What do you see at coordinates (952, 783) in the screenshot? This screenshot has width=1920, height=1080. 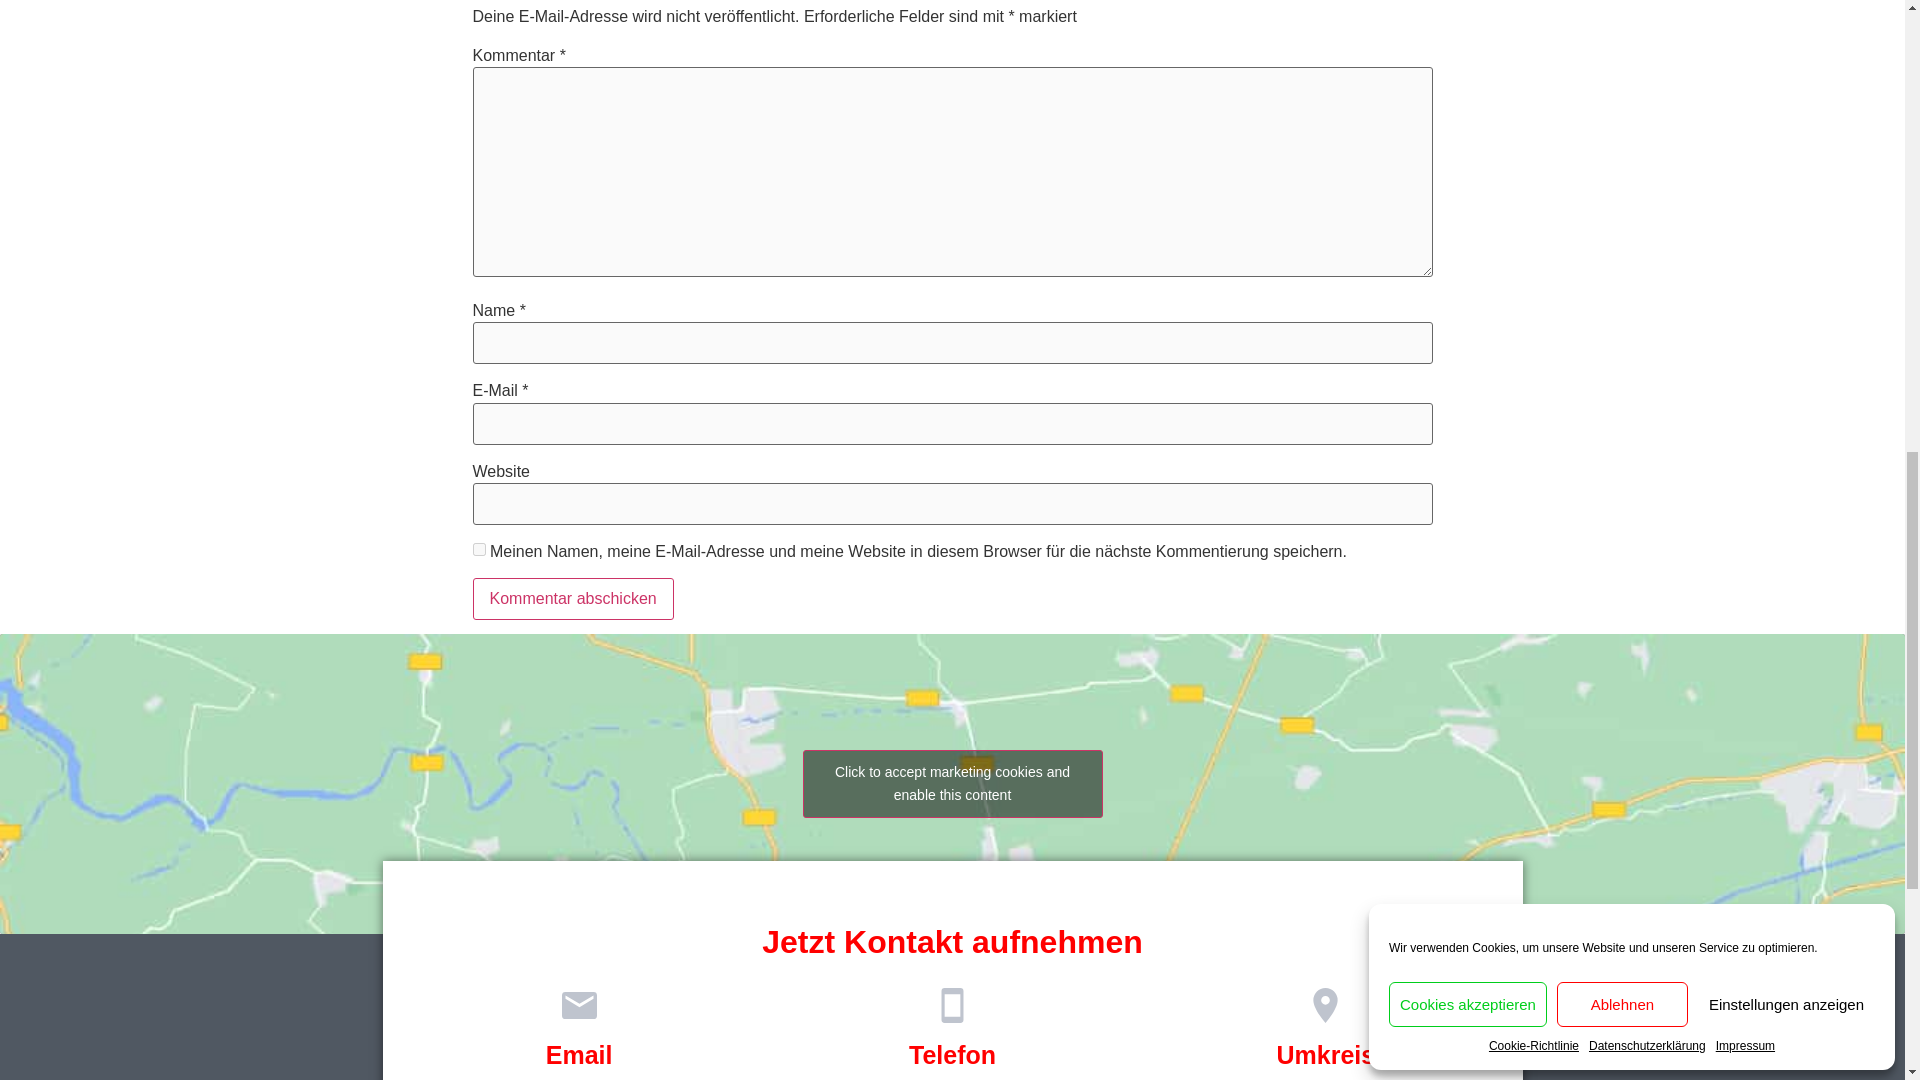 I see `Click to accept marketing cookies and enable this content` at bounding box center [952, 783].